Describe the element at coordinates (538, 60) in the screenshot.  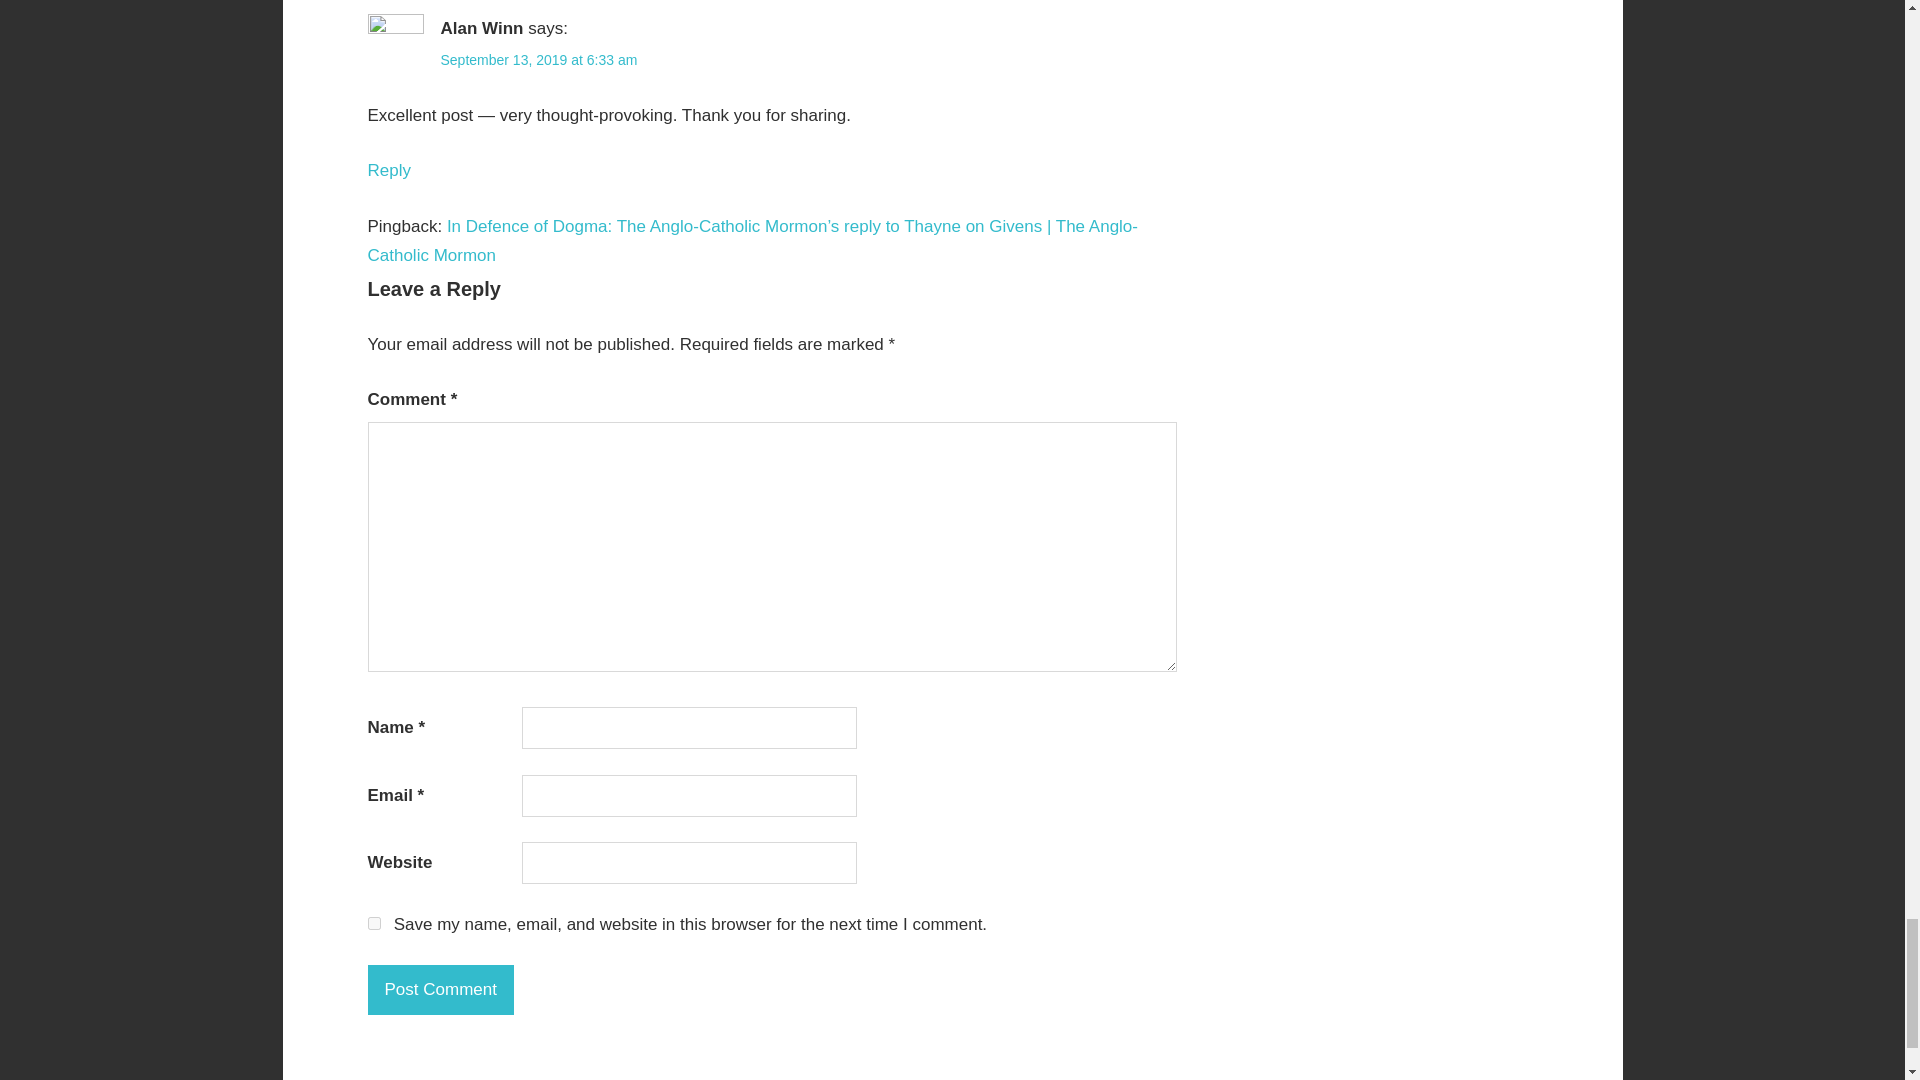
I see `September 13, 2019 at 6:33 am` at that location.